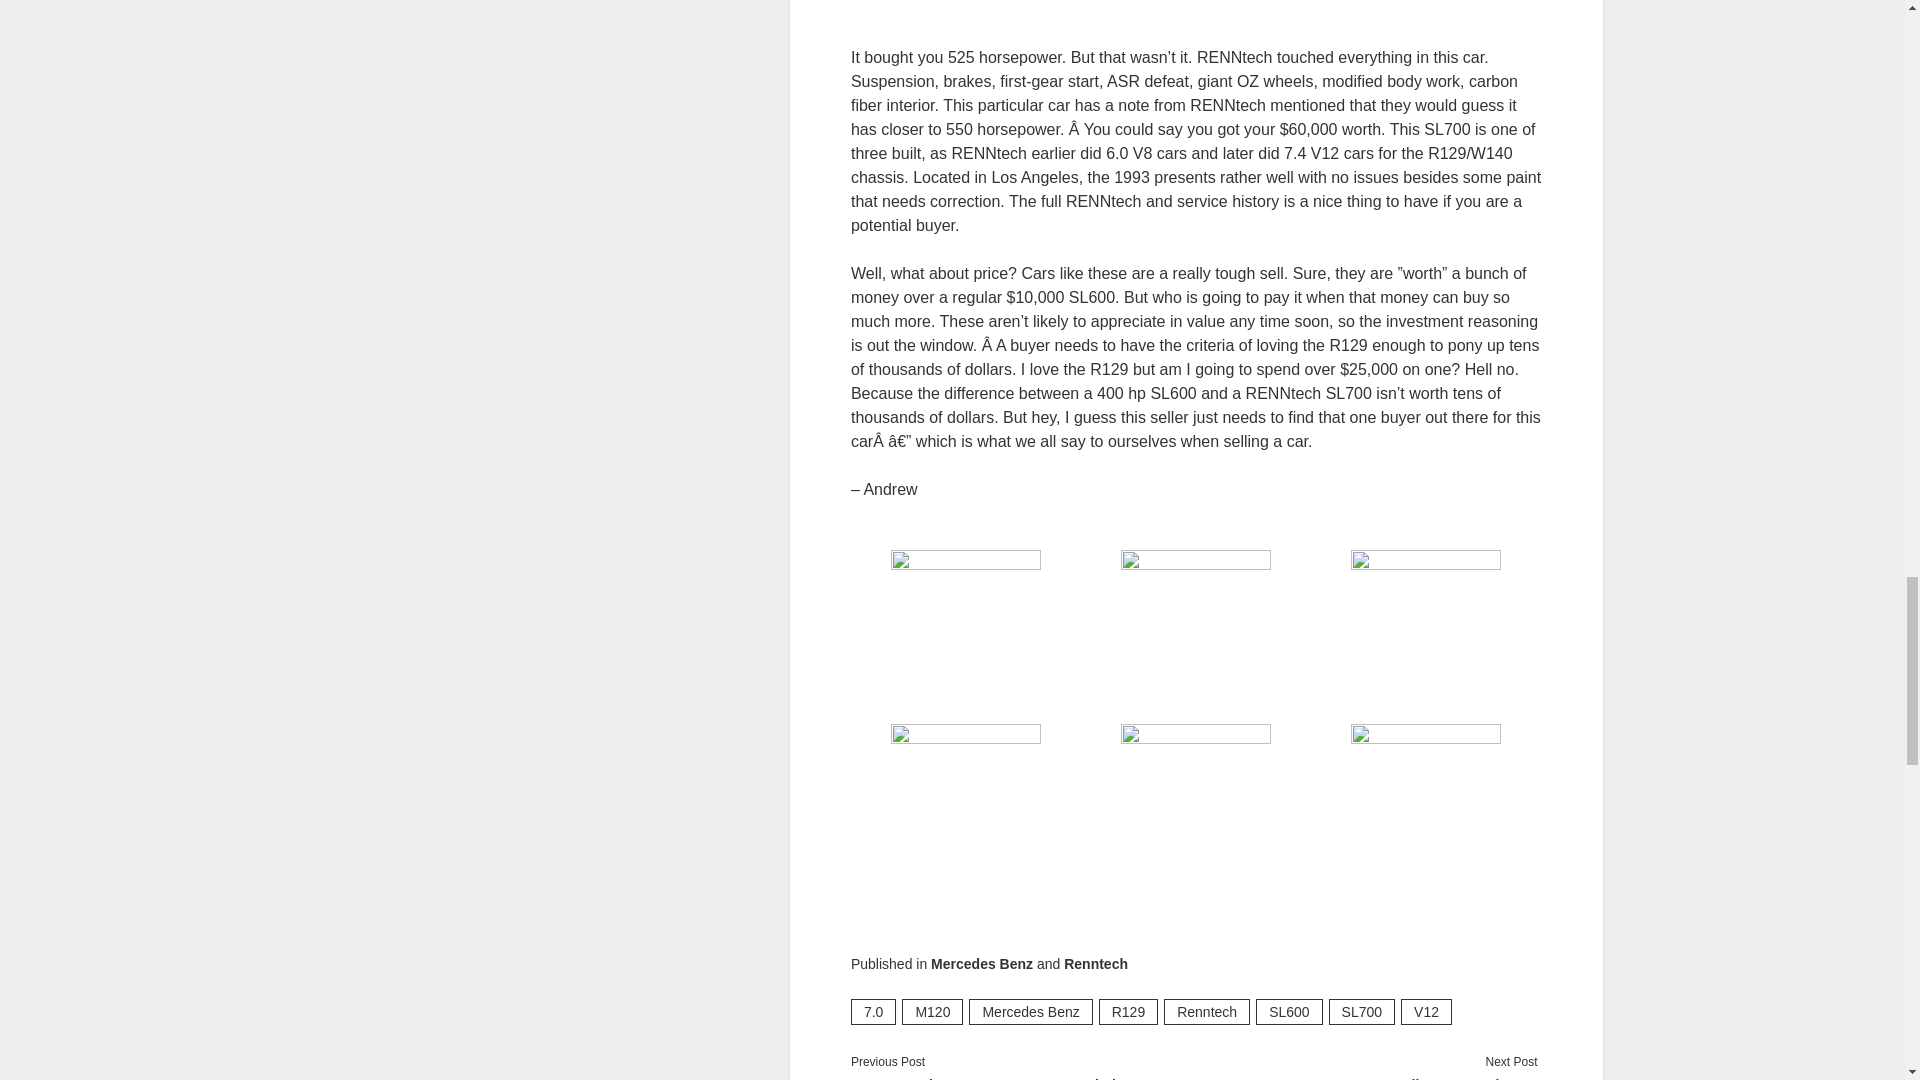 The image size is (1920, 1080). I want to click on View all posts tagged R129, so click(1128, 1012).